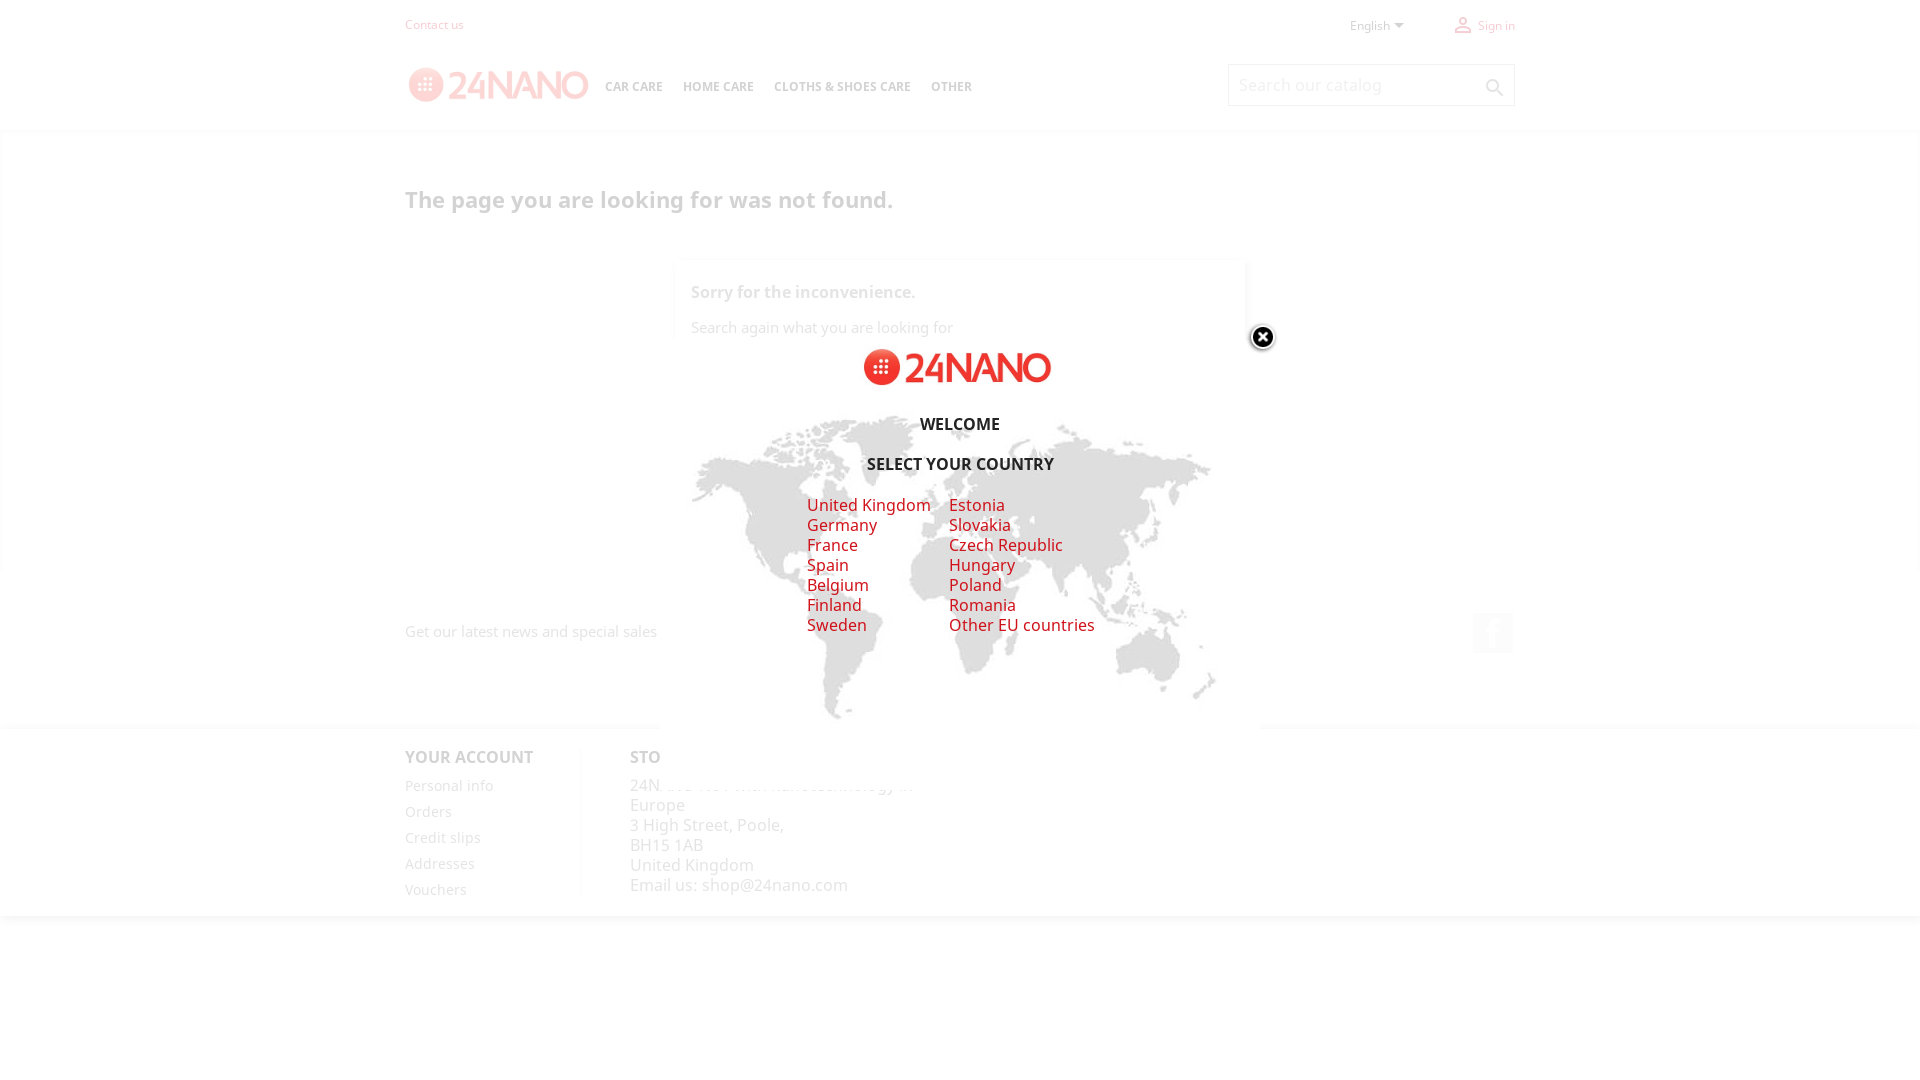  Describe the element at coordinates (1493, 632) in the screenshot. I see `Facebook` at that location.